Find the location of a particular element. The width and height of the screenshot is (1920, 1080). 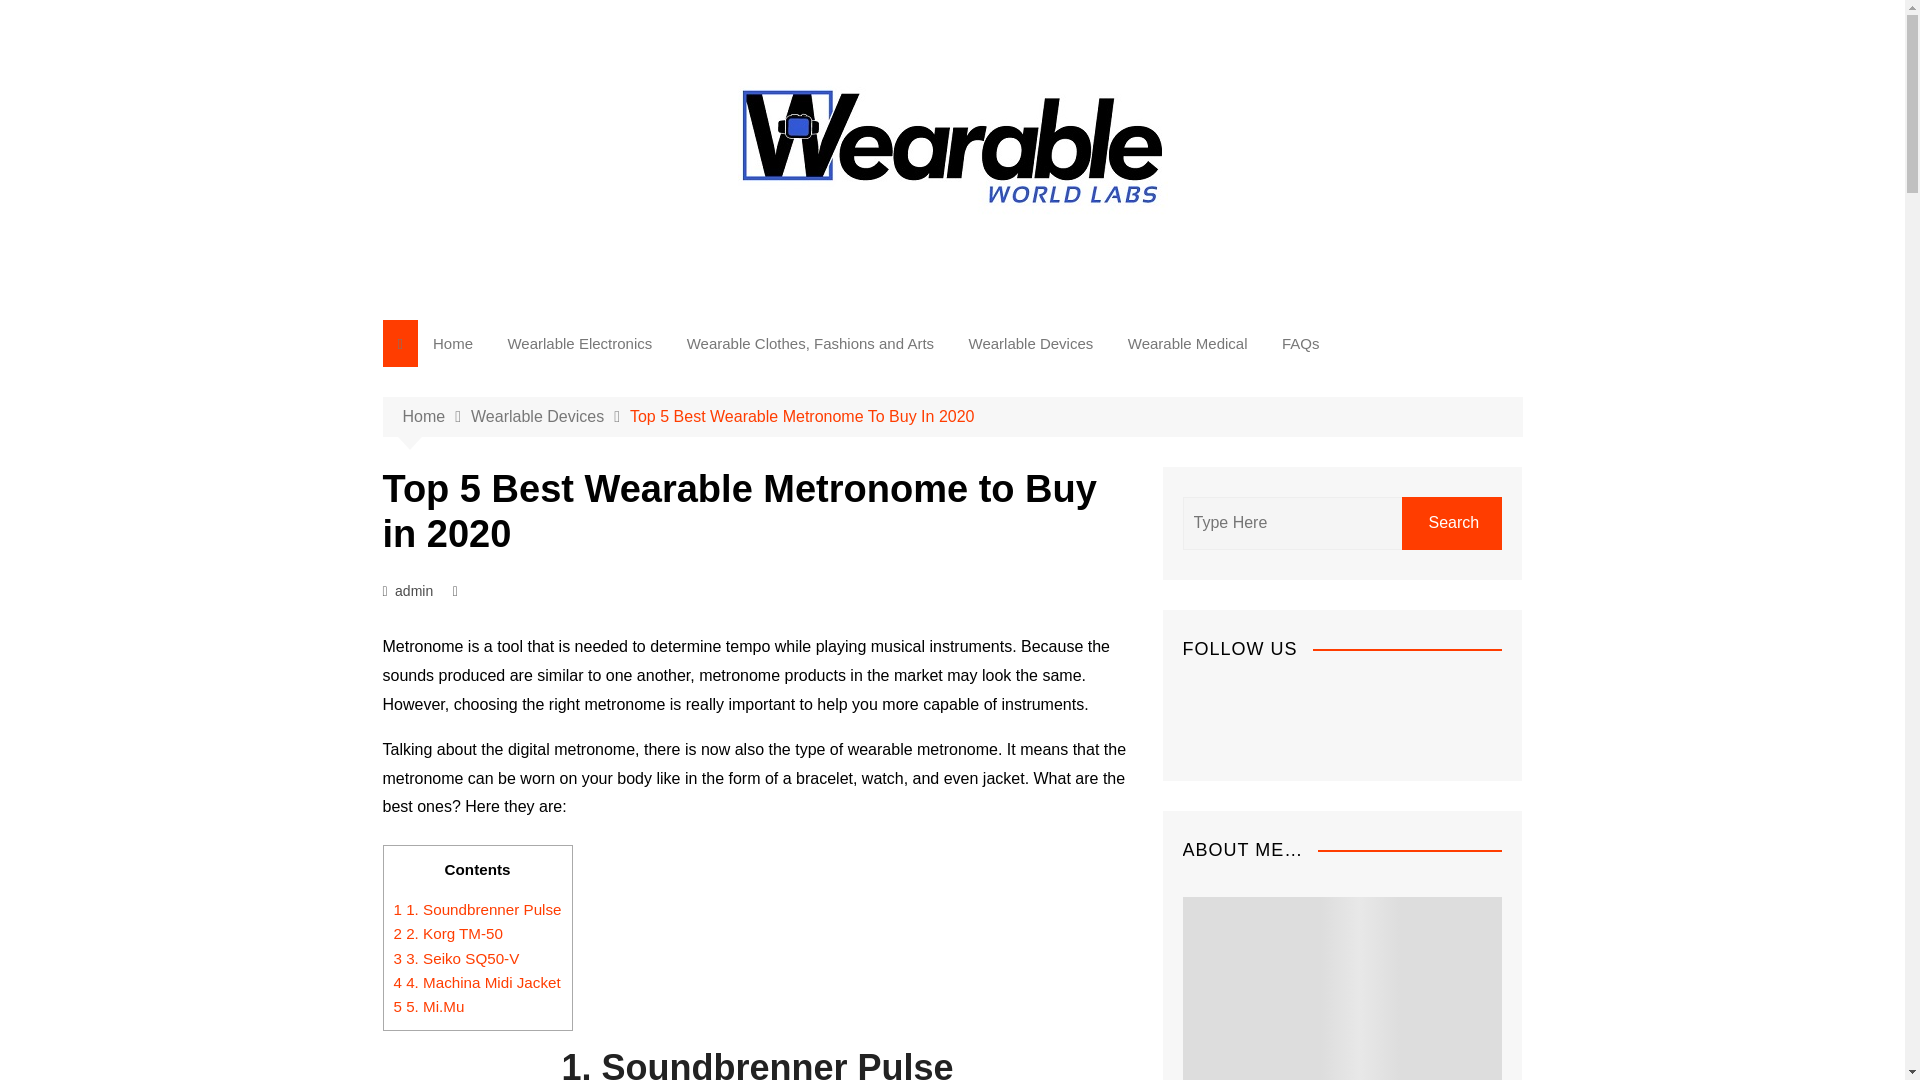

admin is located at coordinates (414, 590).